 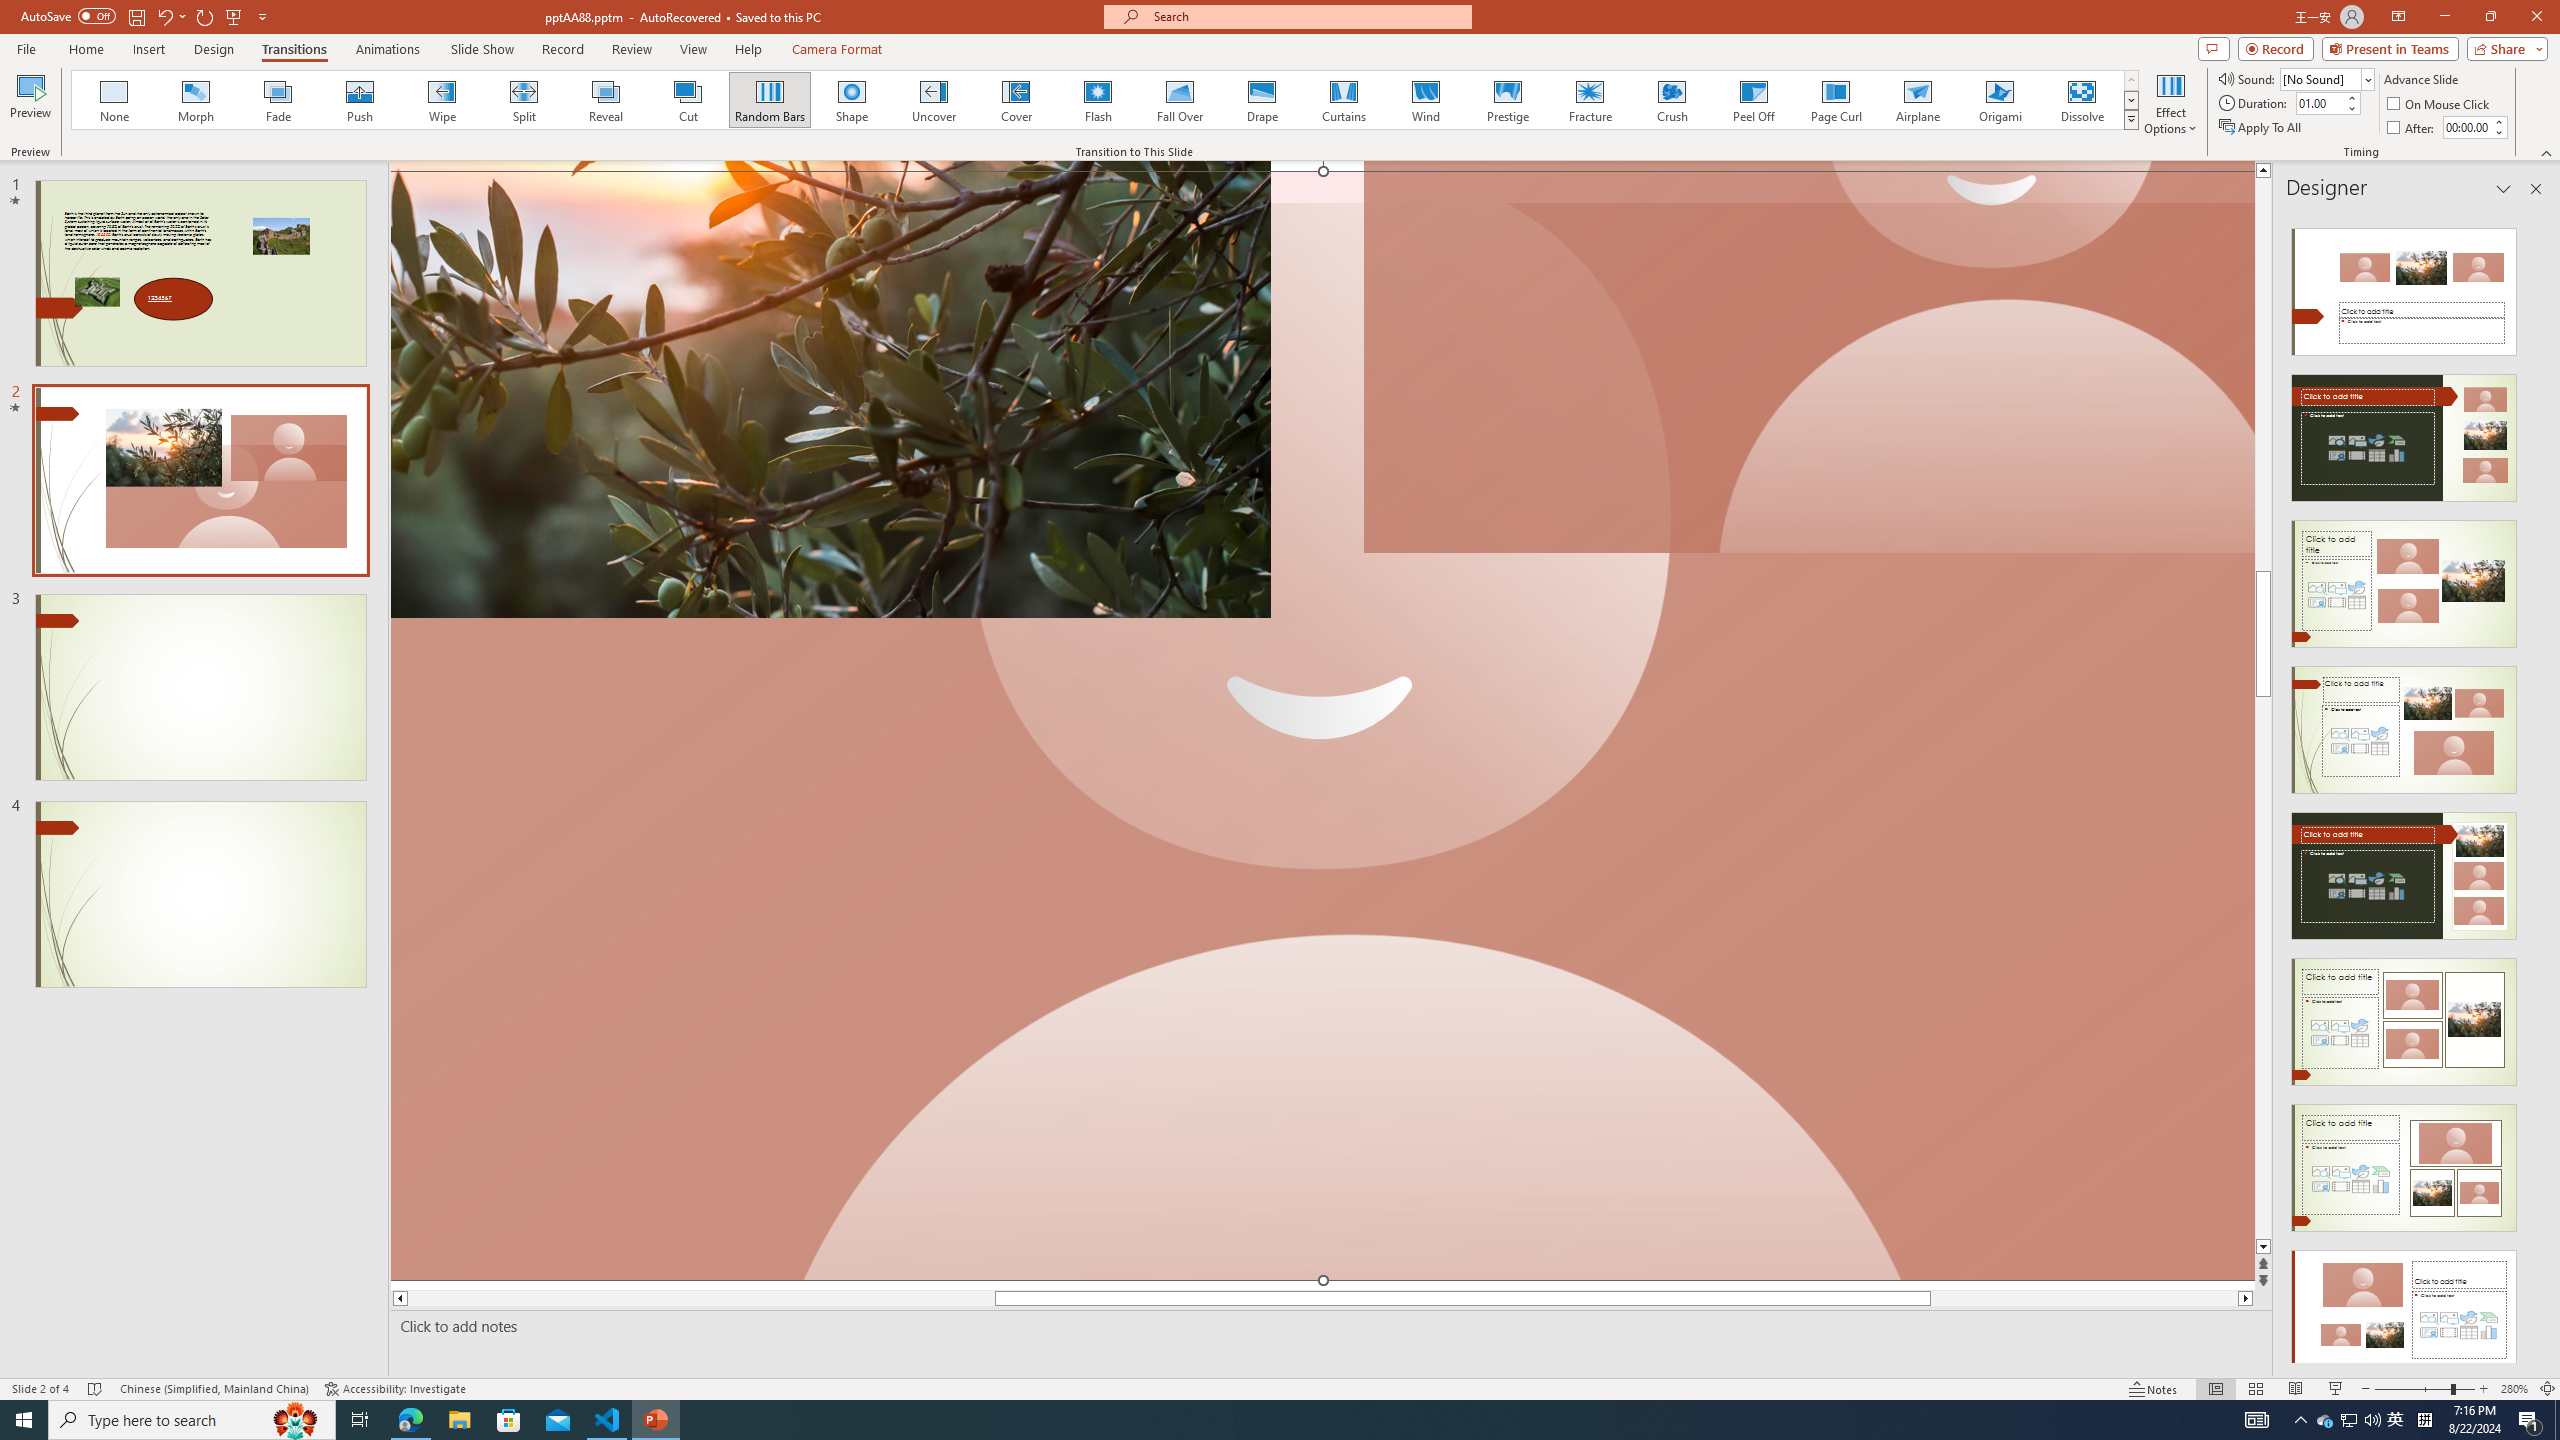 What do you see at coordinates (279, 100) in the screenshot?
I see `Fade` at bounding box center [279, 100].